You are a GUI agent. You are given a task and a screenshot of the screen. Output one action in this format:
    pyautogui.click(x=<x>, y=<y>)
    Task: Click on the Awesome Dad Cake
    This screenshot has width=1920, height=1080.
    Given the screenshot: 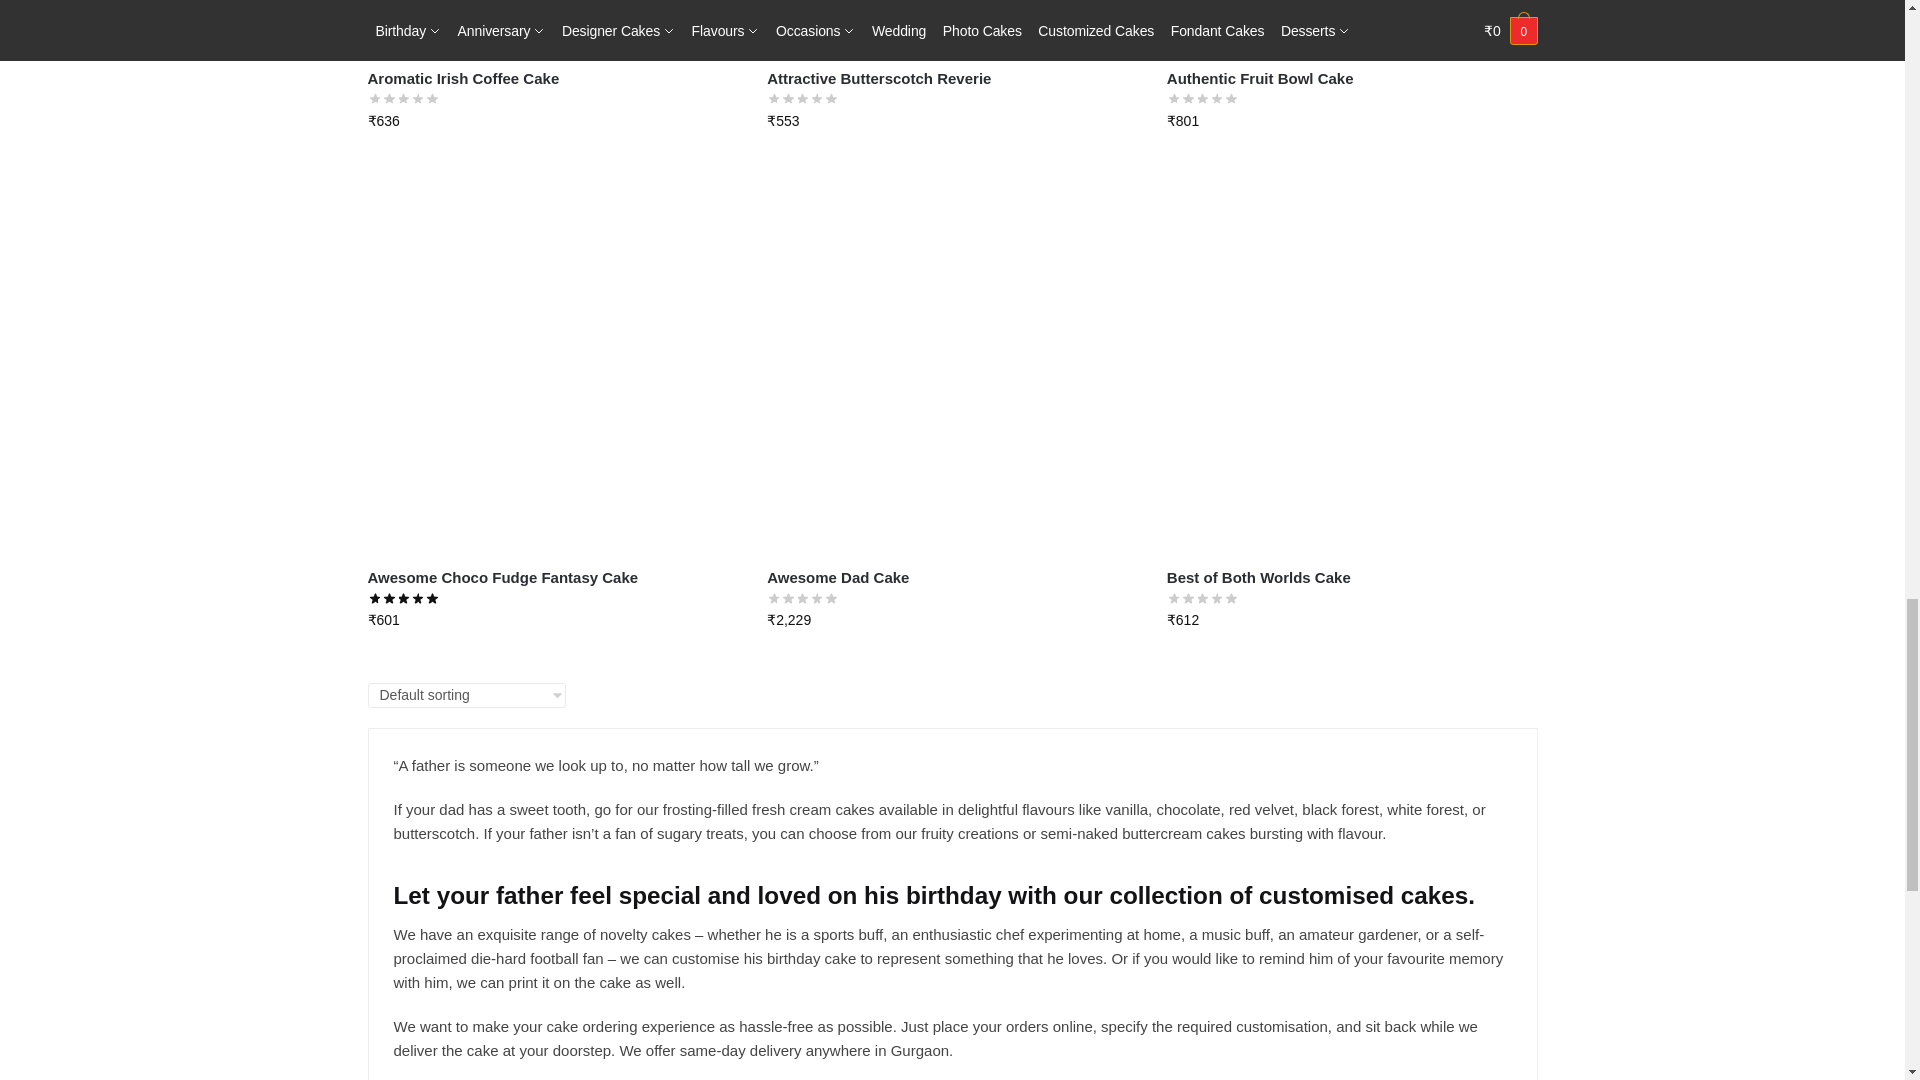 What is the action you would take?
    pyautogui.click(x=951, y=368)
    